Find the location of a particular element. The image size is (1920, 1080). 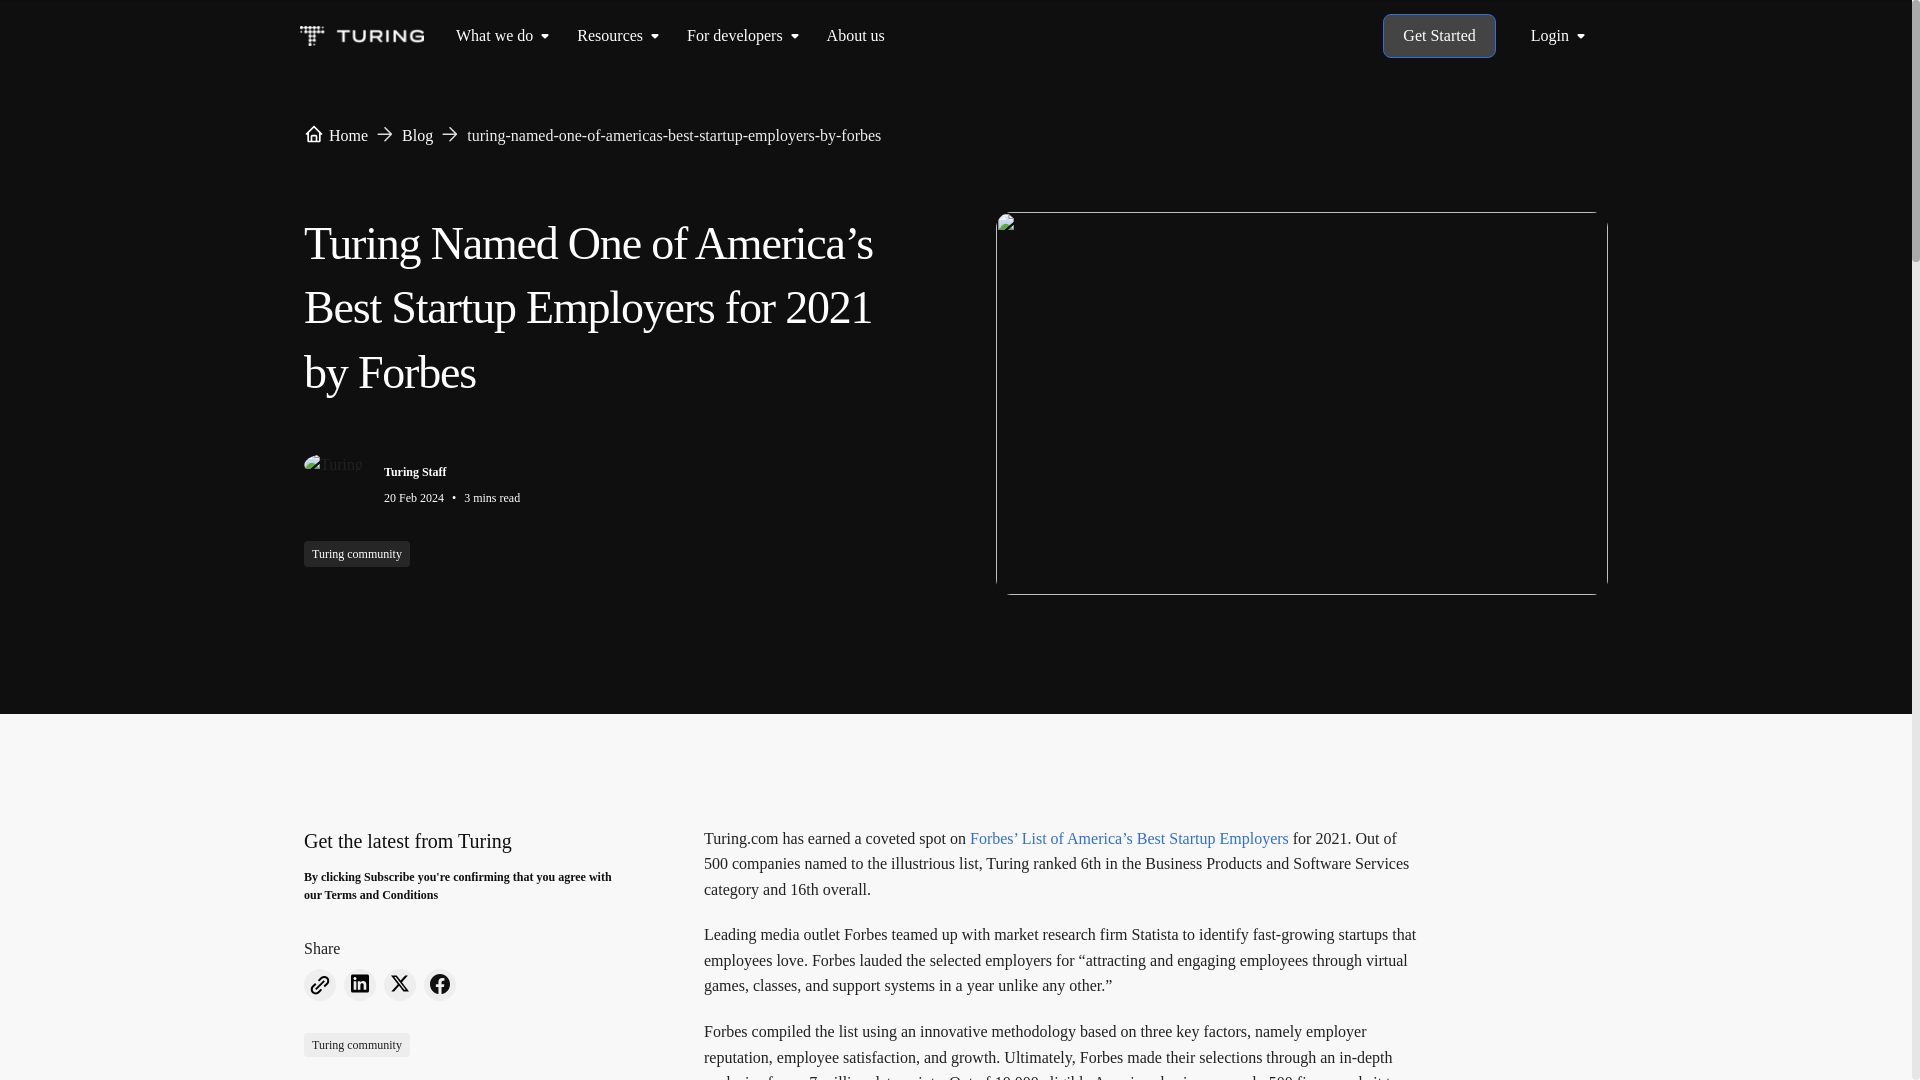

What we do is located at coordinates (494, 35).